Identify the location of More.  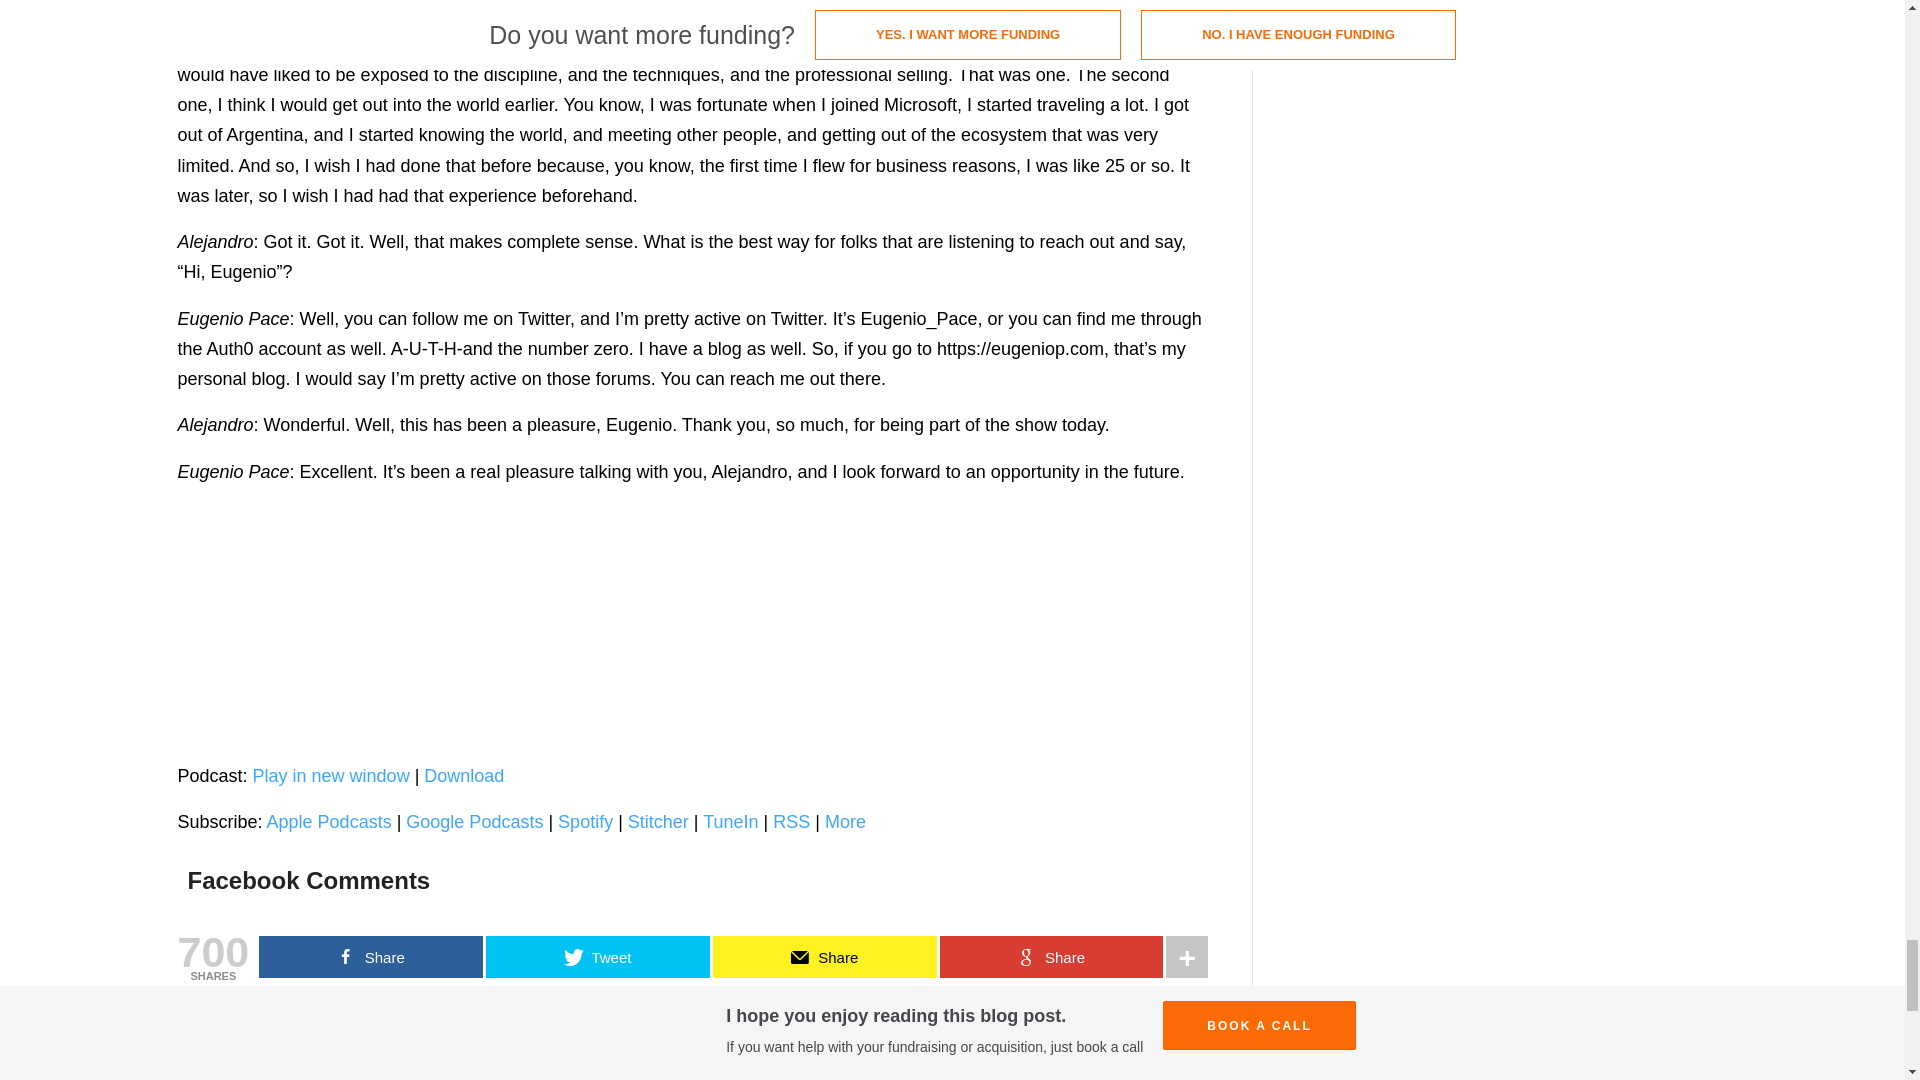
(845, 822).